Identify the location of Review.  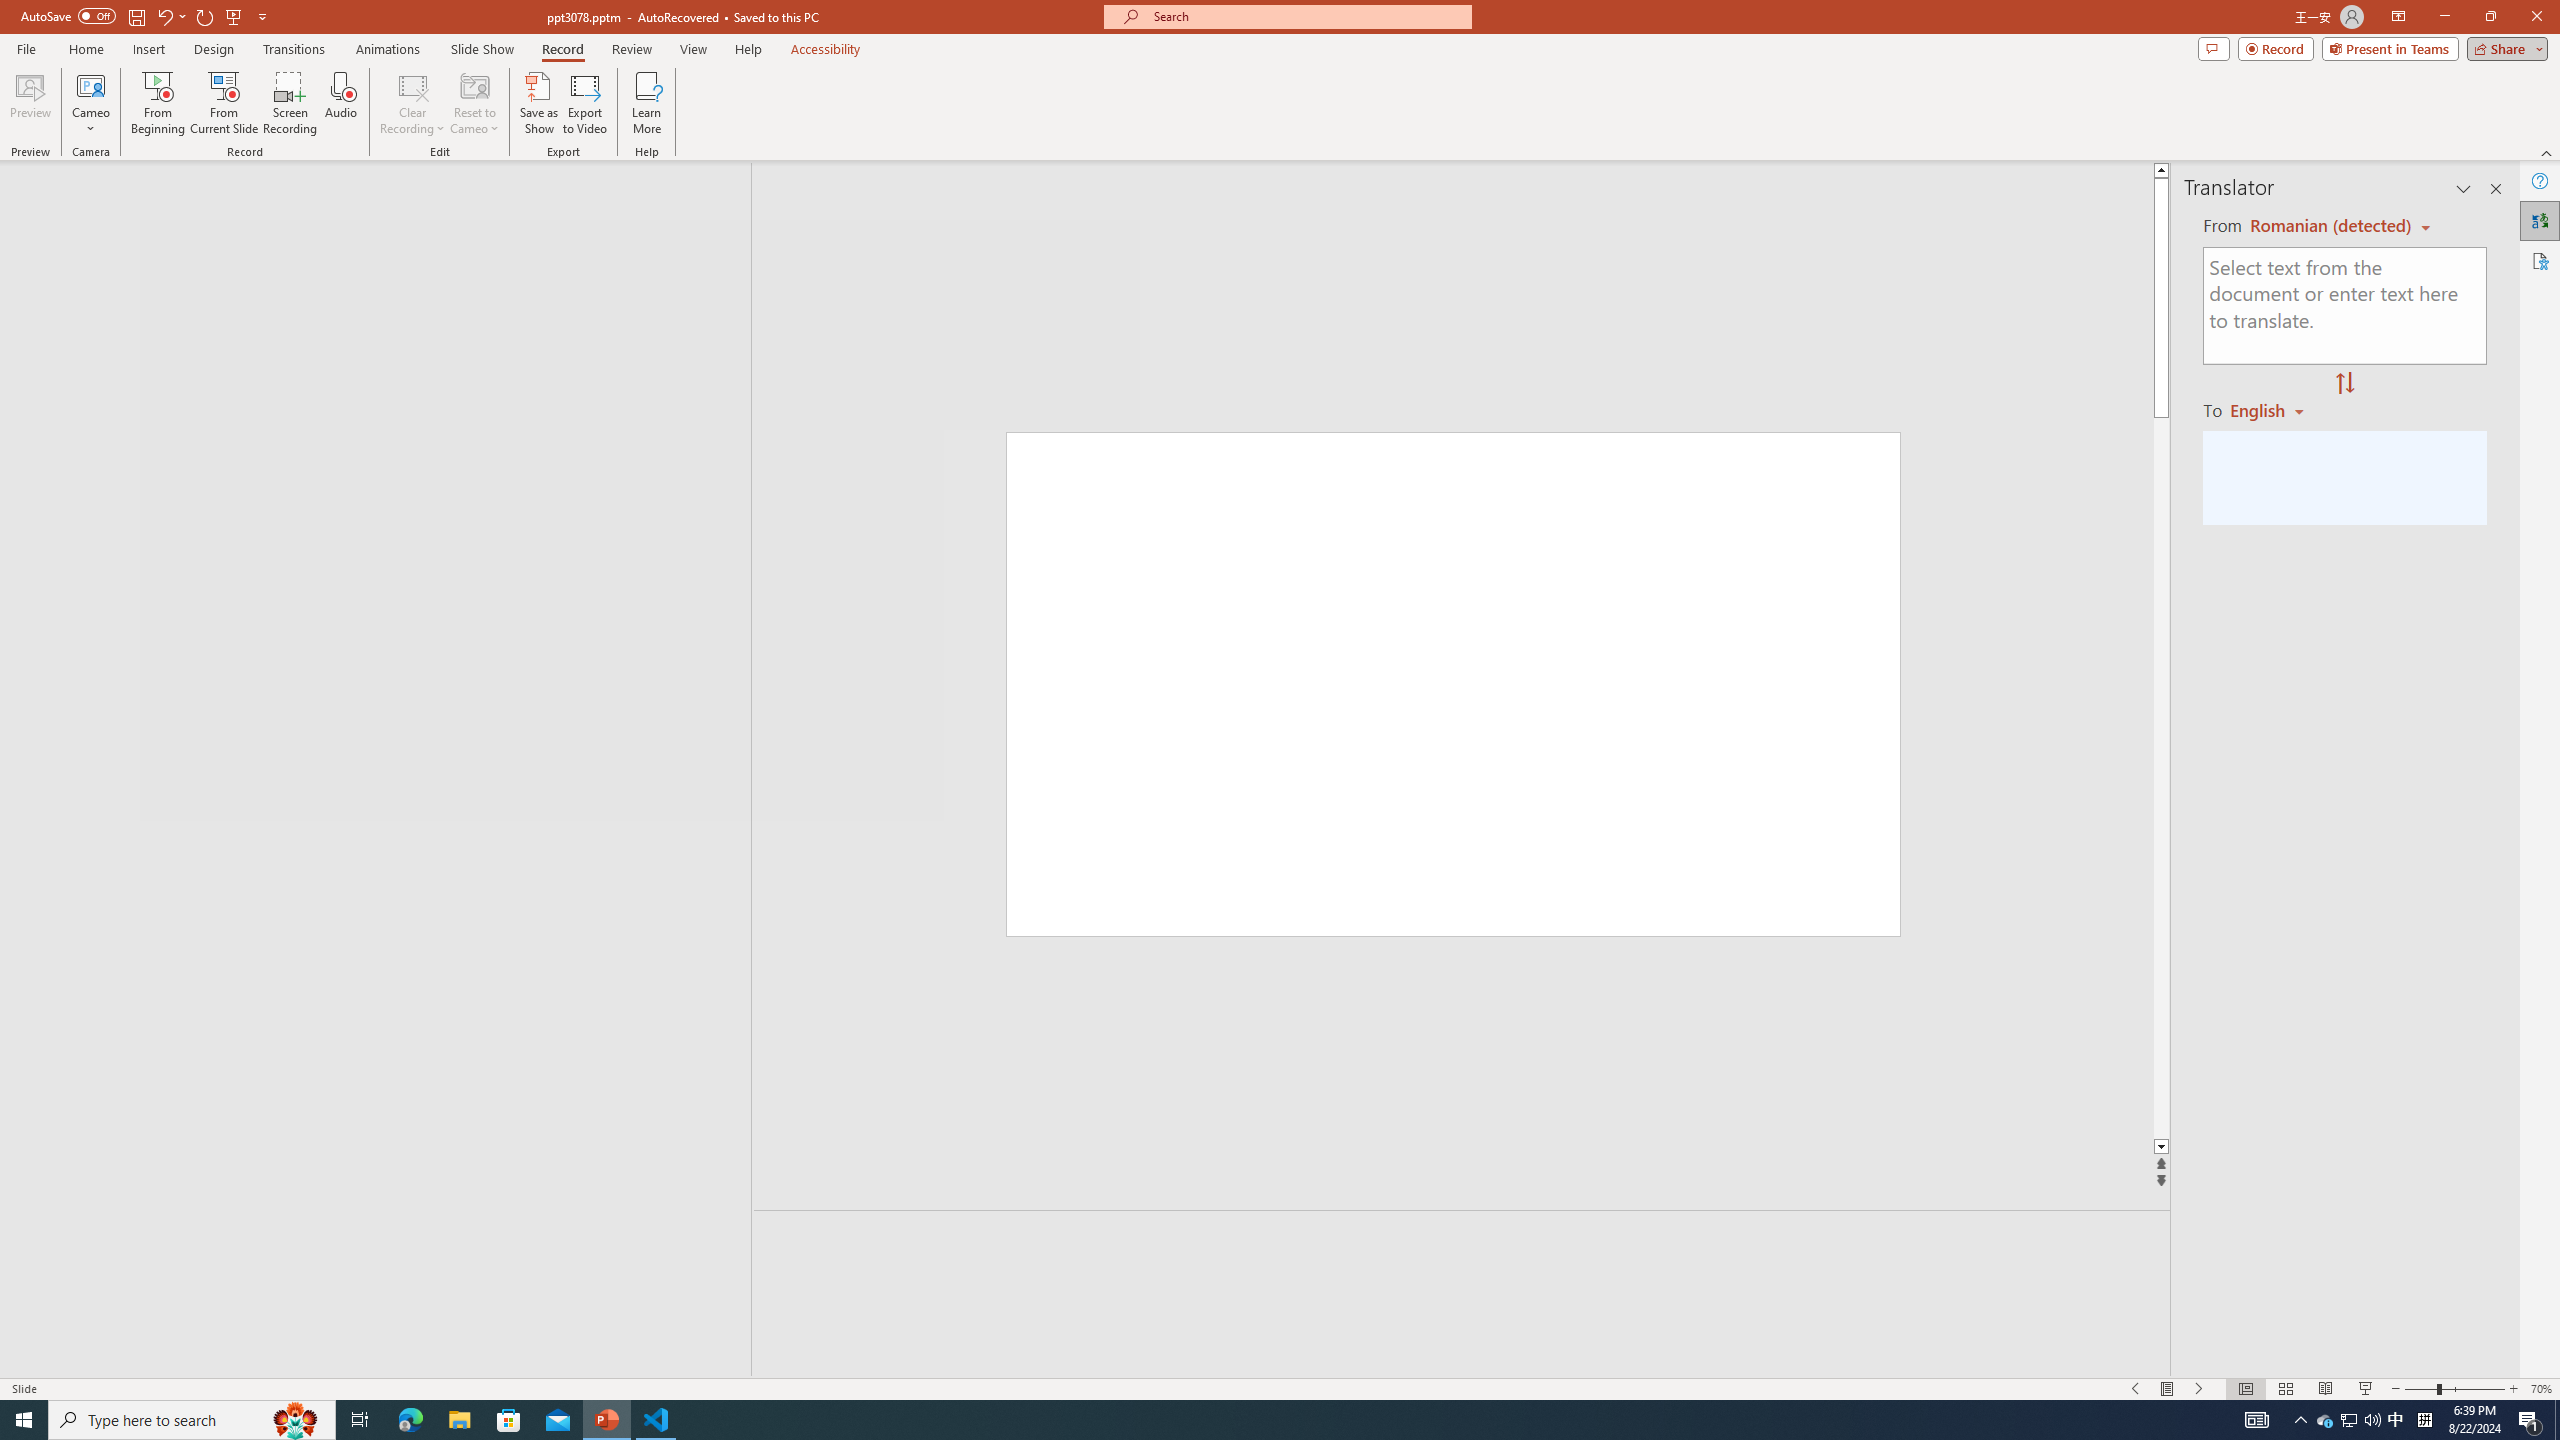
(632, 49).